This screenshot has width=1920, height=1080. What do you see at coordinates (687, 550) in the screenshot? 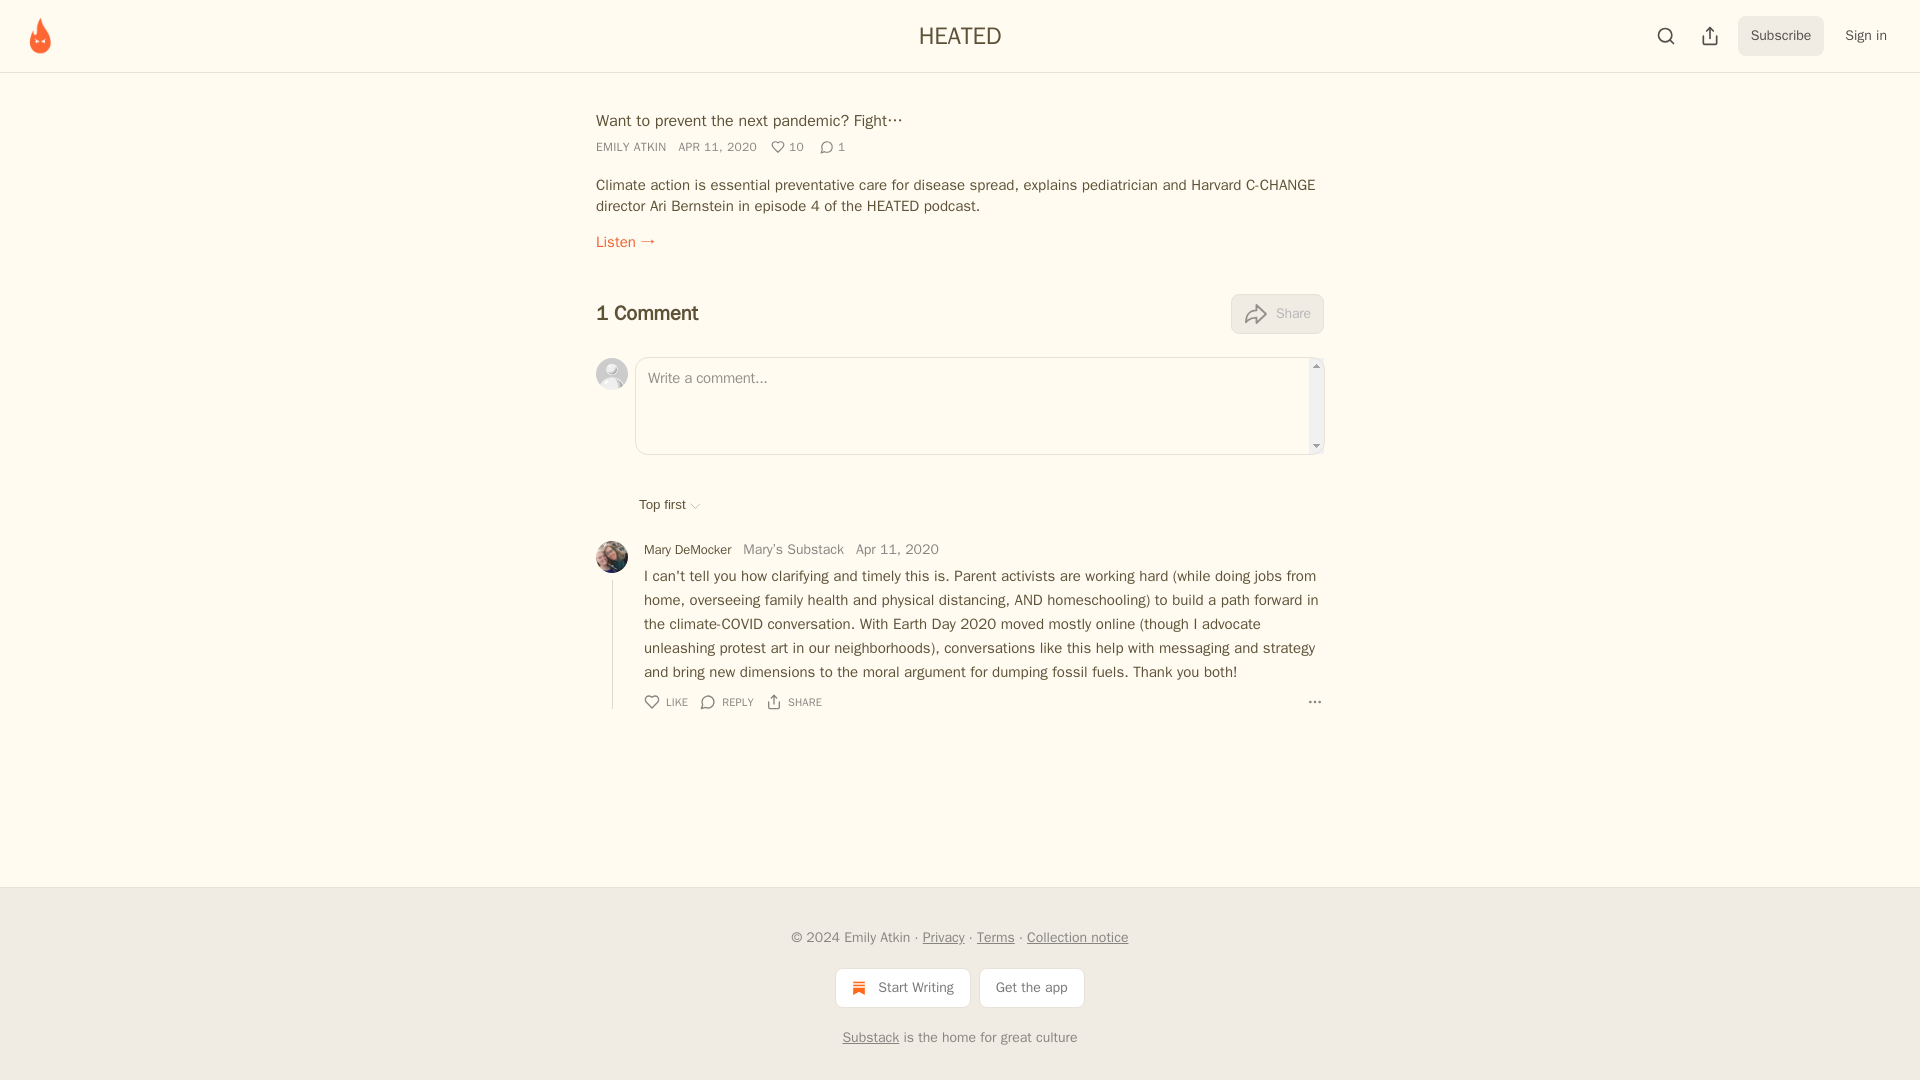
I see `Mary DeMocker` at bounding box center [687, 550].